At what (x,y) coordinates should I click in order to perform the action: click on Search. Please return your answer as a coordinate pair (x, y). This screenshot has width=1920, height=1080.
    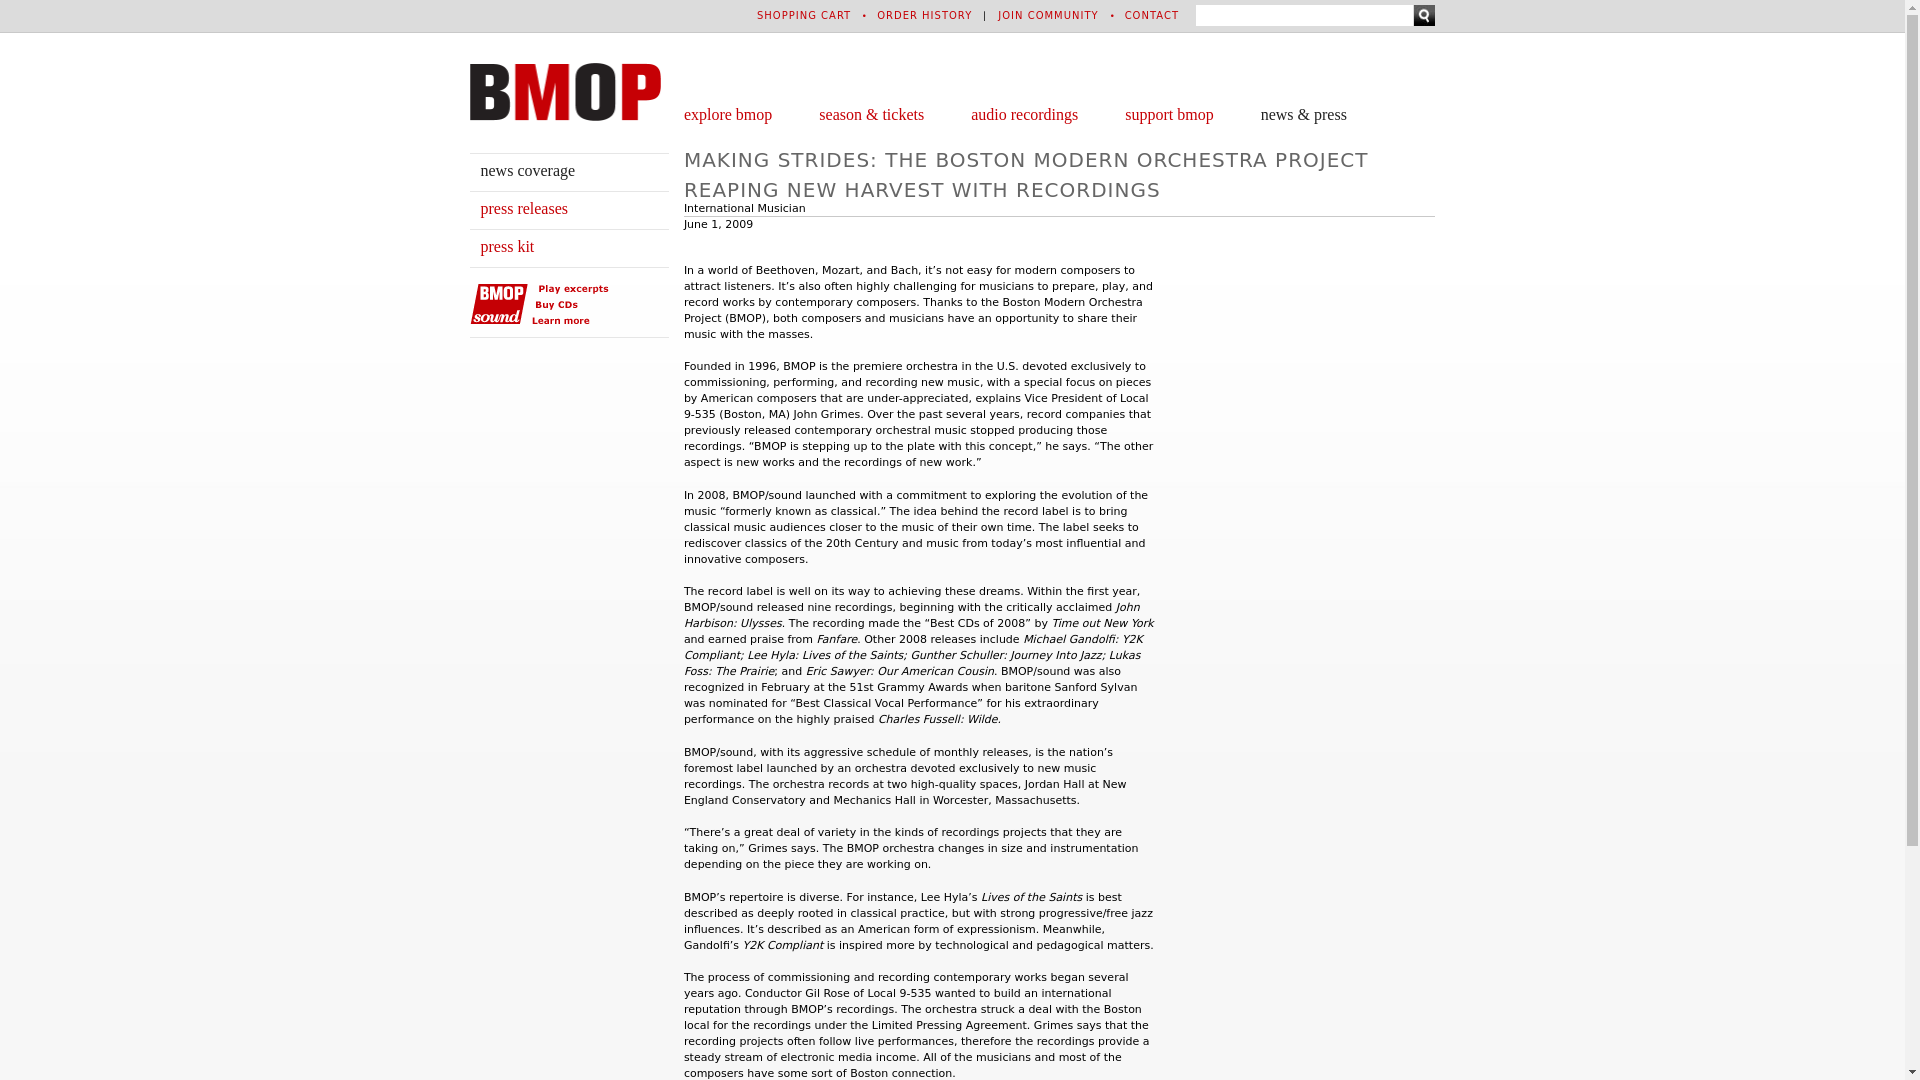
    Looking at the image, I should click on (1424, 15).